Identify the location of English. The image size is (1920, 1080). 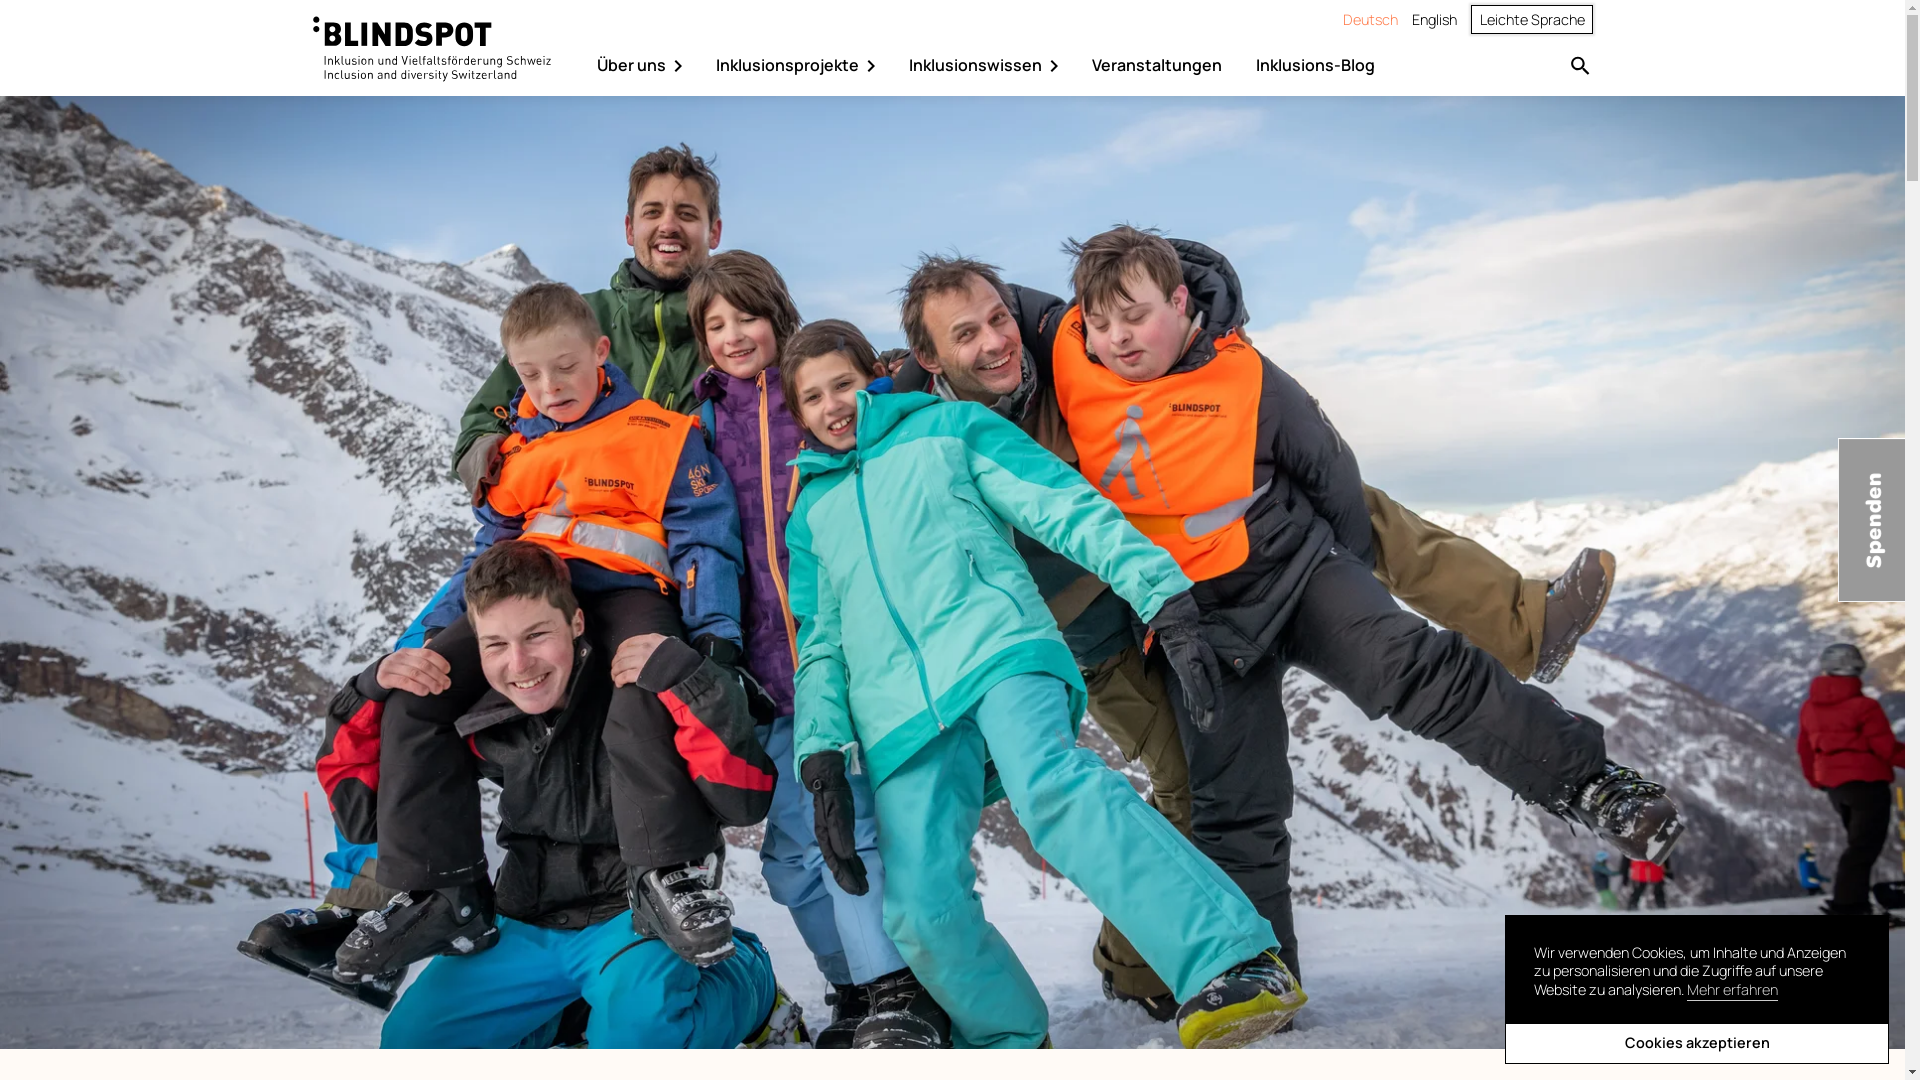
(1434, 20).